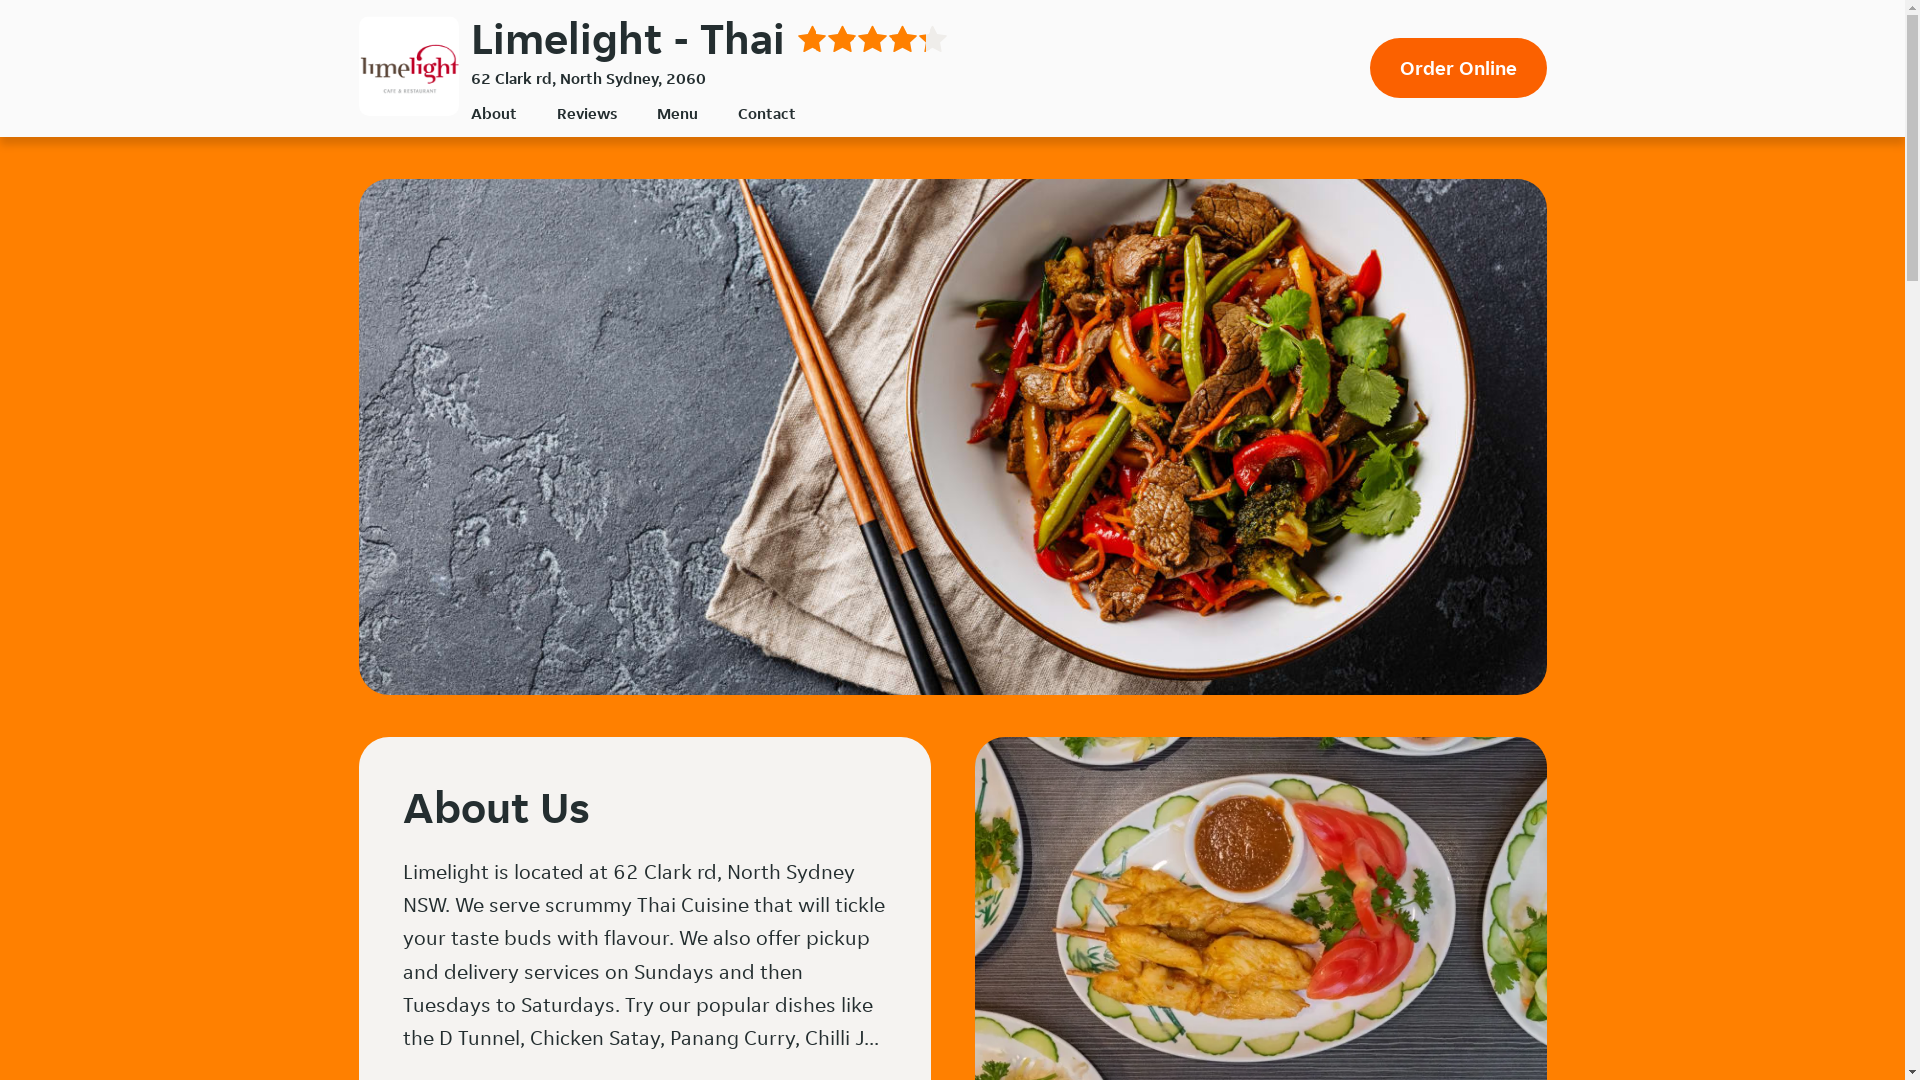  Describe the element at coordinates (676, 114) in the screenshot. I see `Menu` at that location.